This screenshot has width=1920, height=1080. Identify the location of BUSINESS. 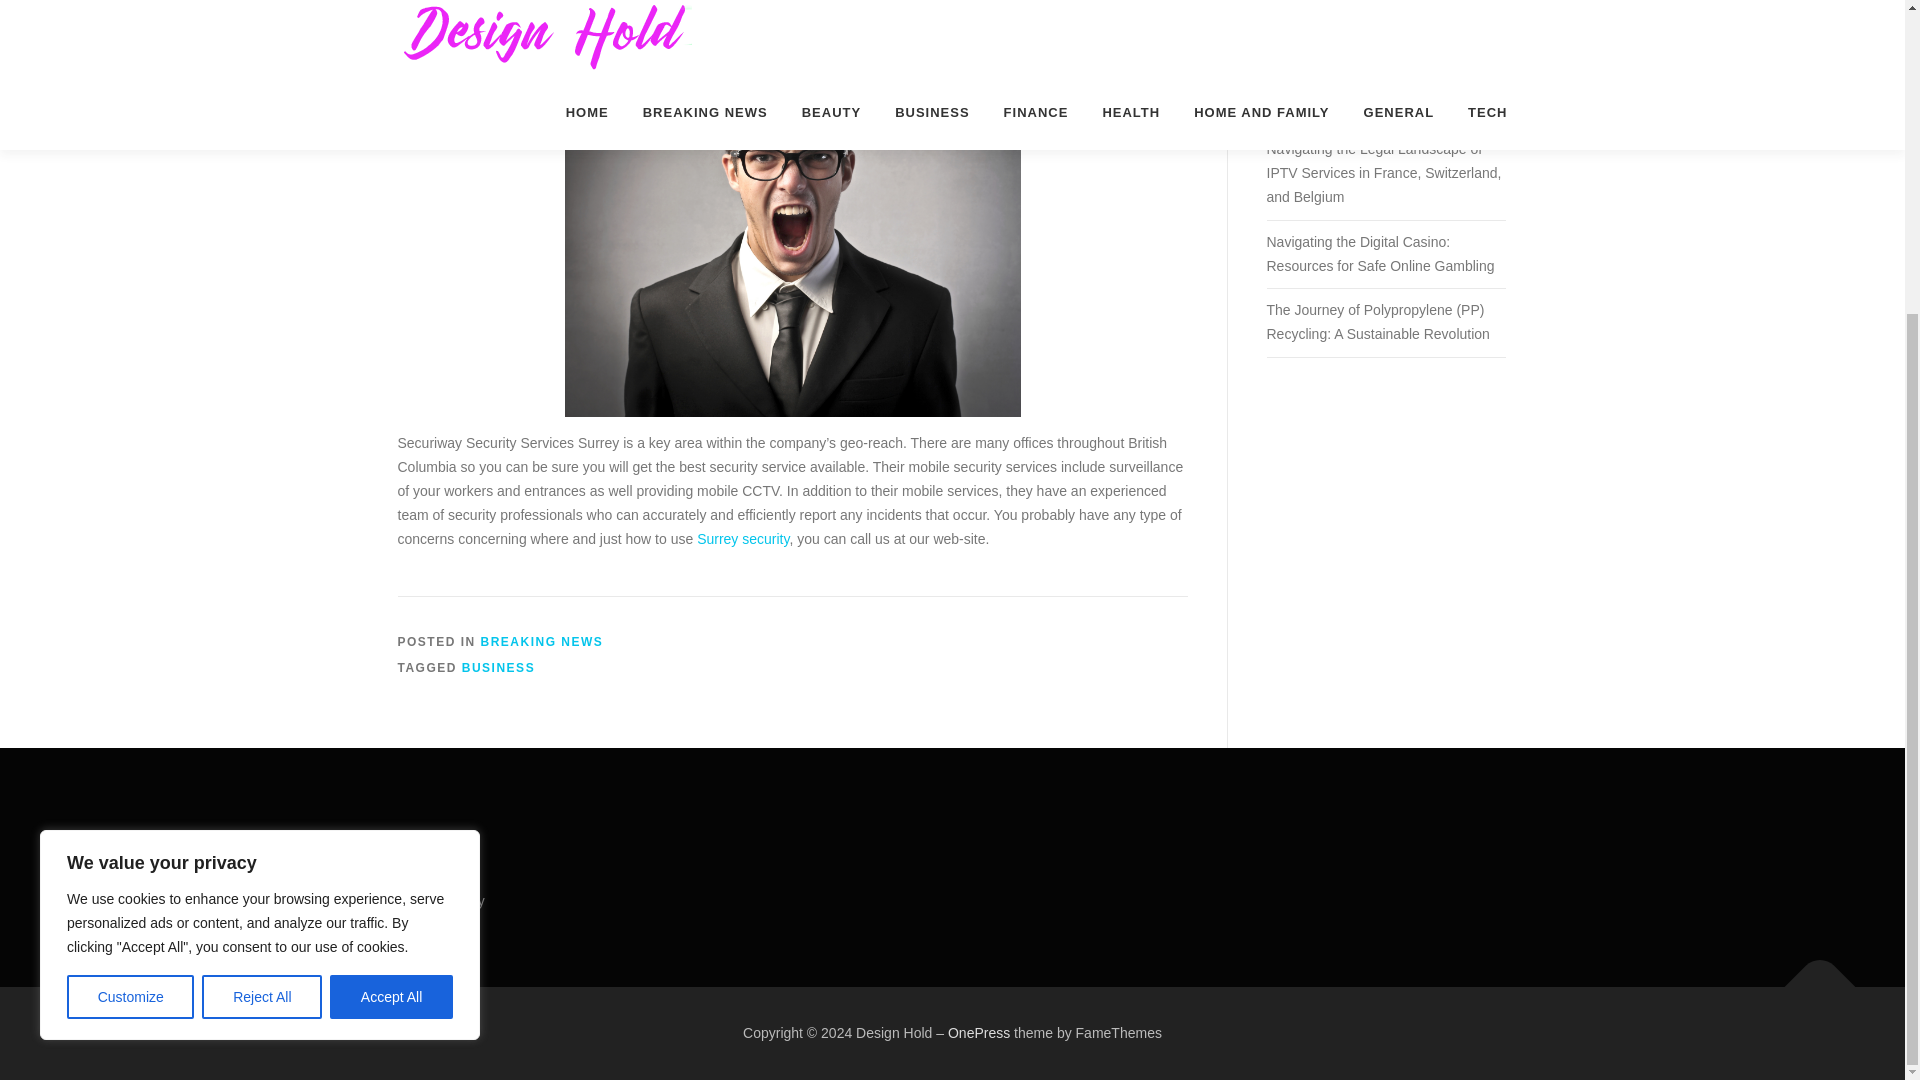
(498, 668).